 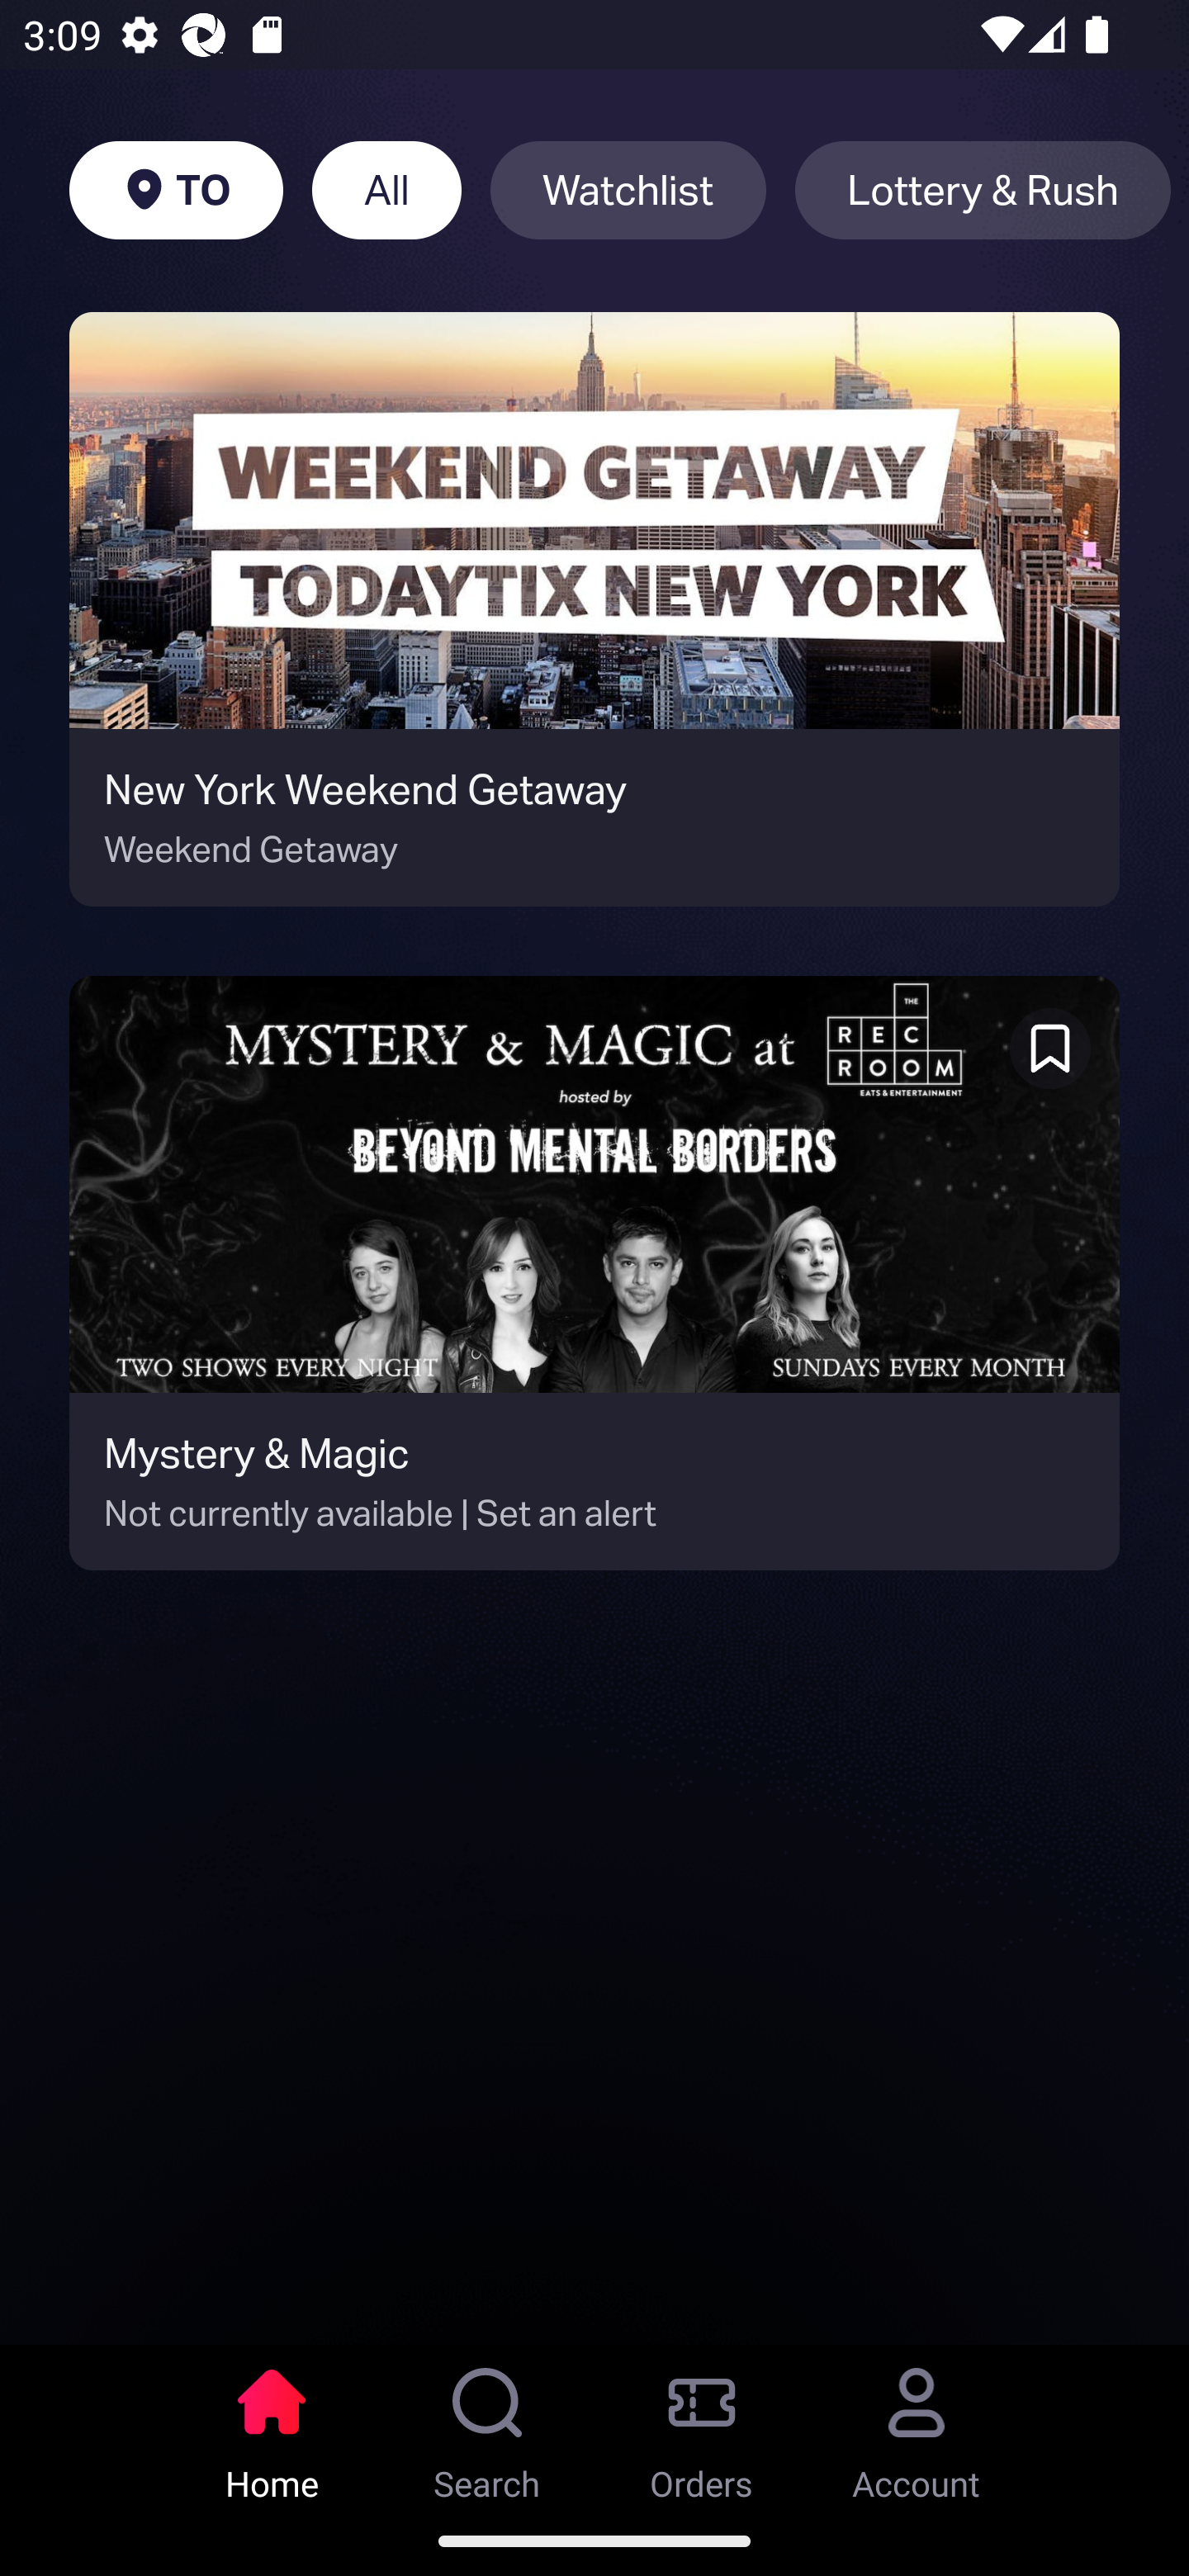 I want to click on New York Weekend Getaway Weekend Getaway, so click(x=594, y=609).